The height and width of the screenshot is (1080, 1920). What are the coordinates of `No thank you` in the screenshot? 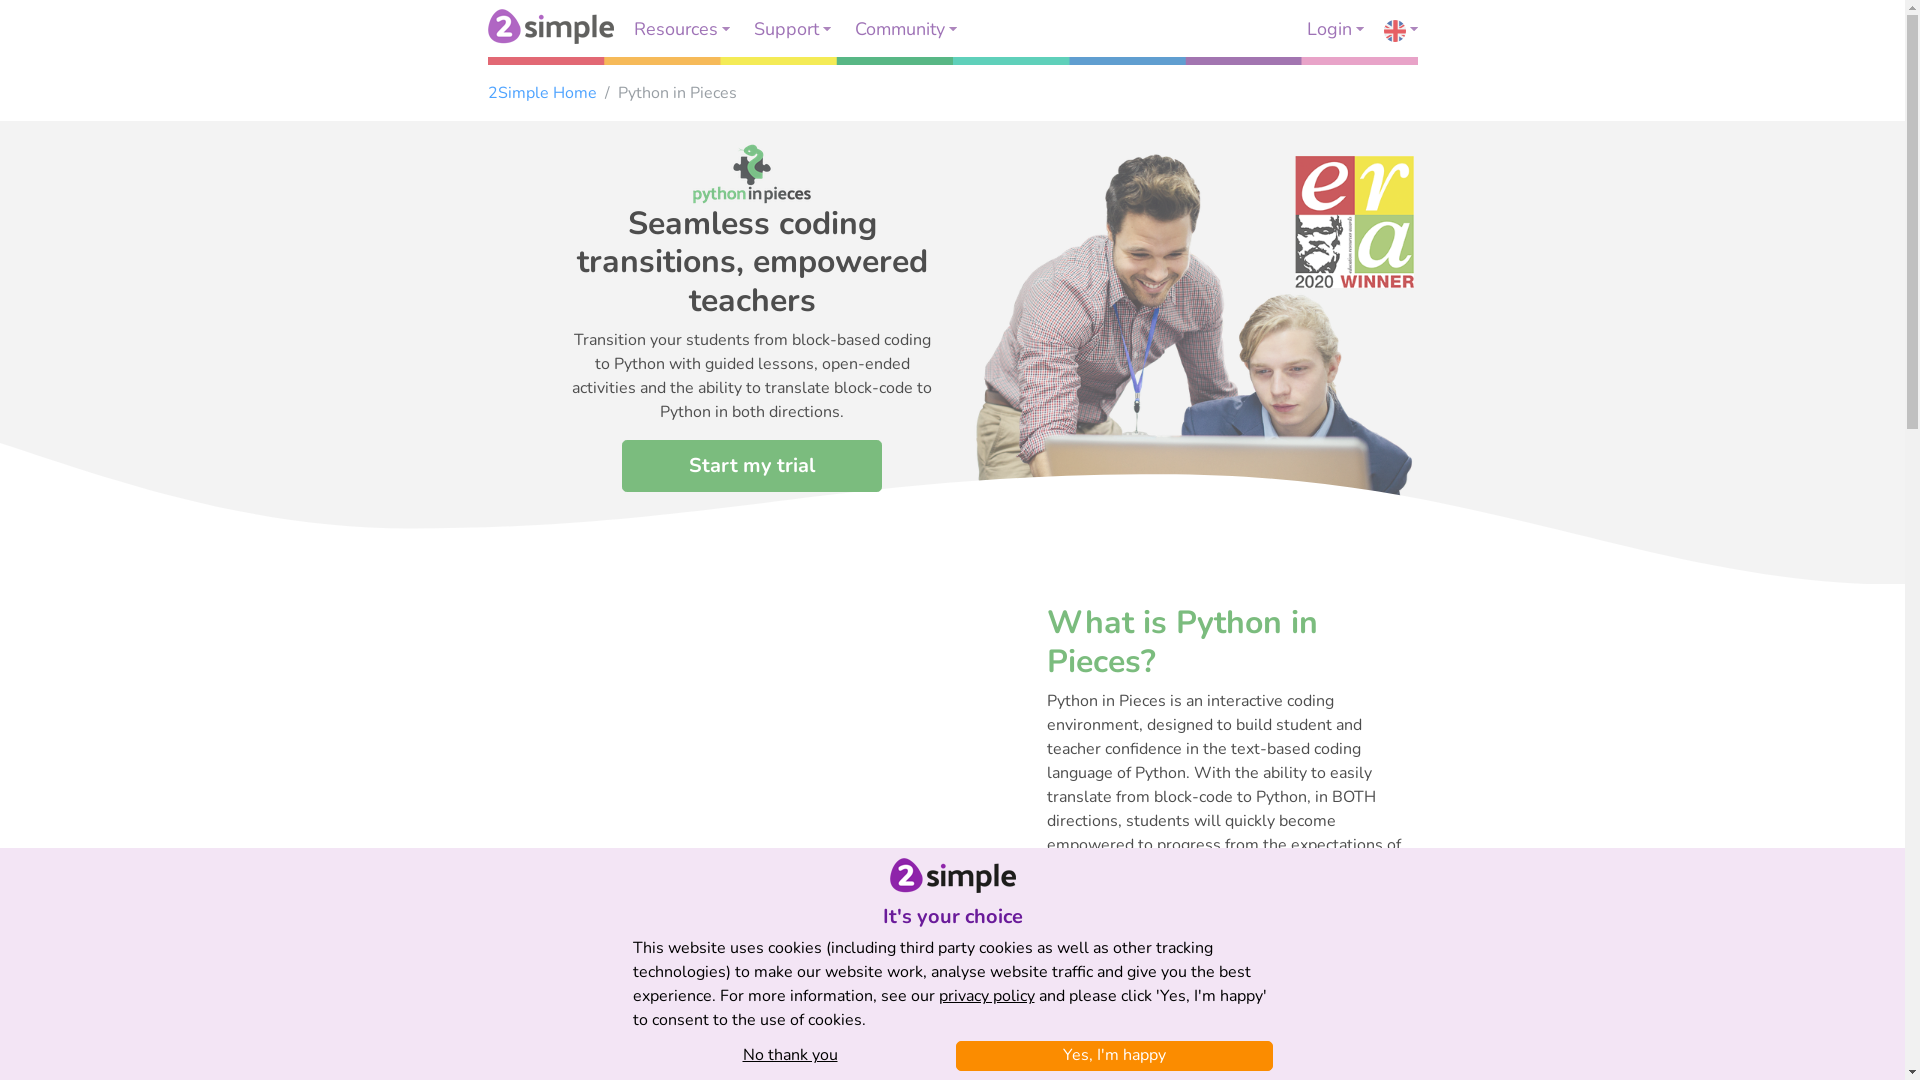 It's located at (790, 1055).